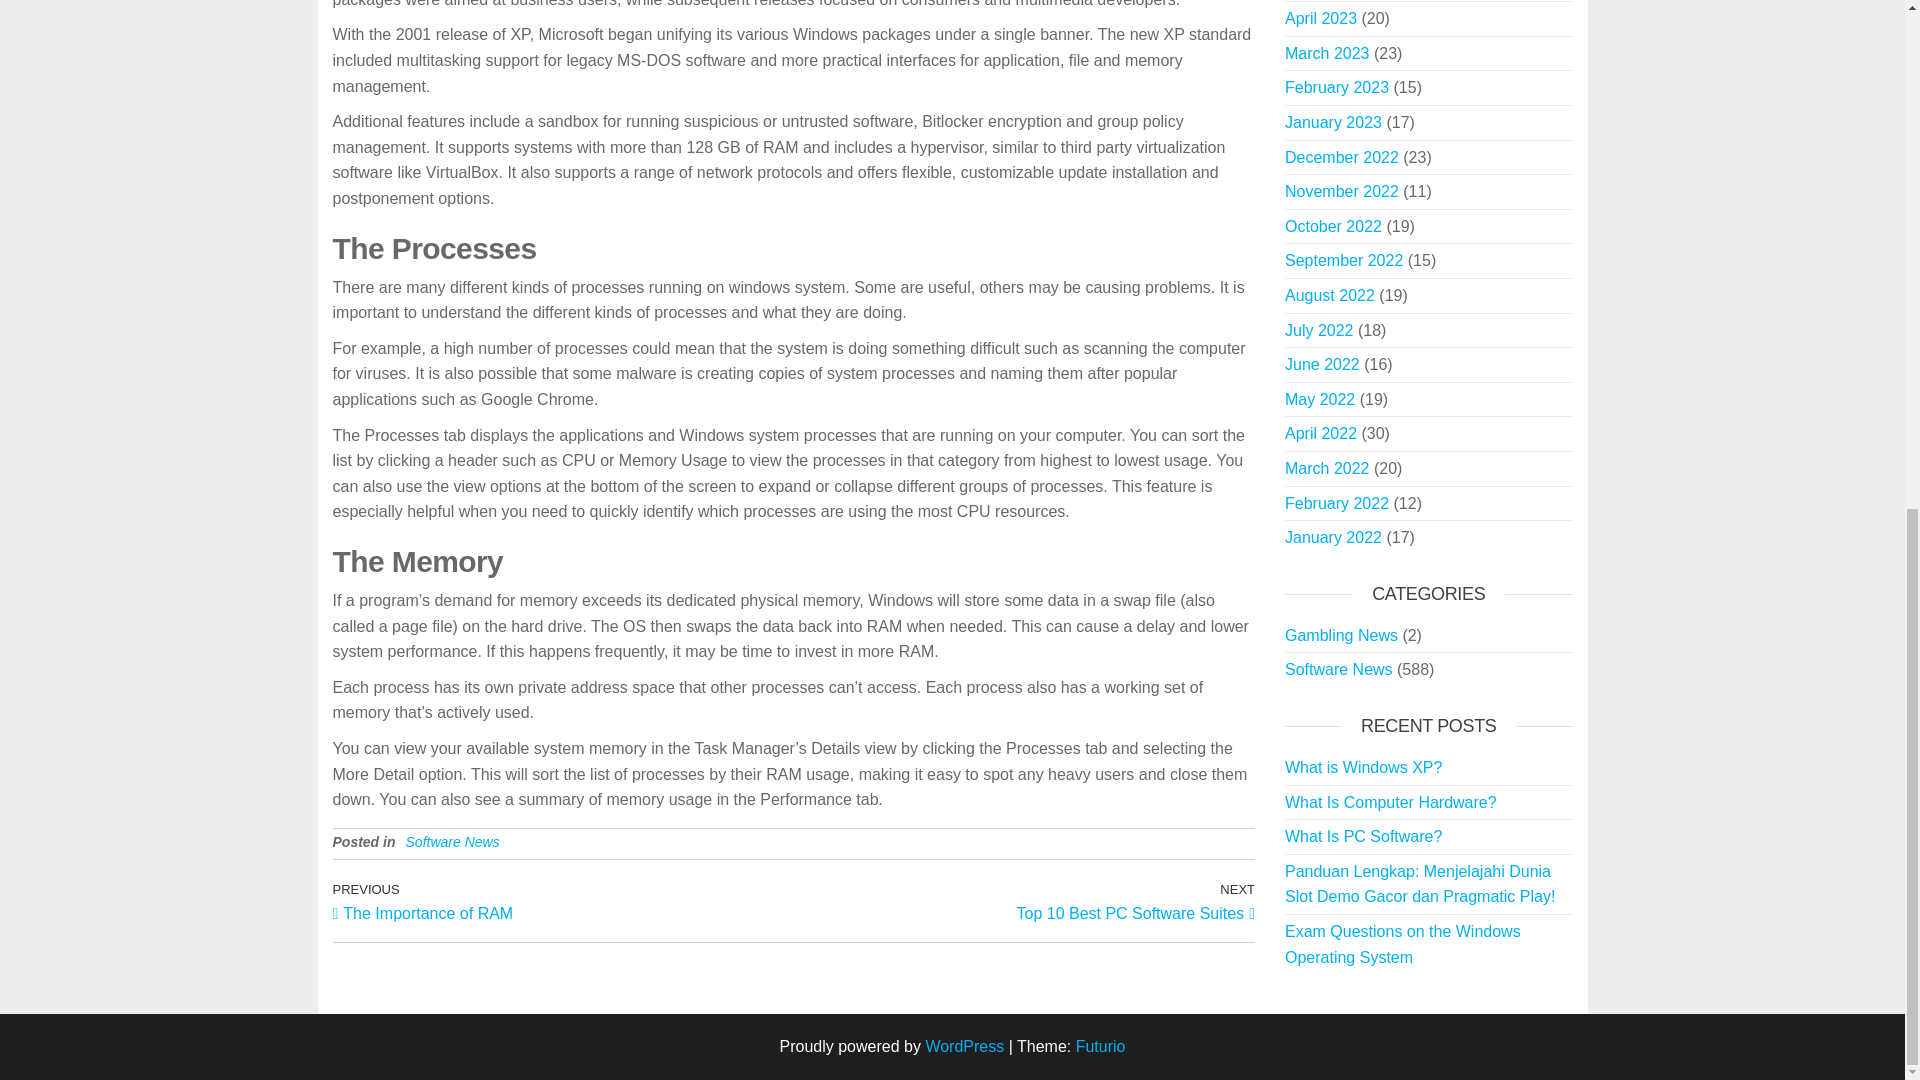 Image resolution: width=1920 pixels, height=1080 pixels. I want to click on November 2022, so click(1342, 190).